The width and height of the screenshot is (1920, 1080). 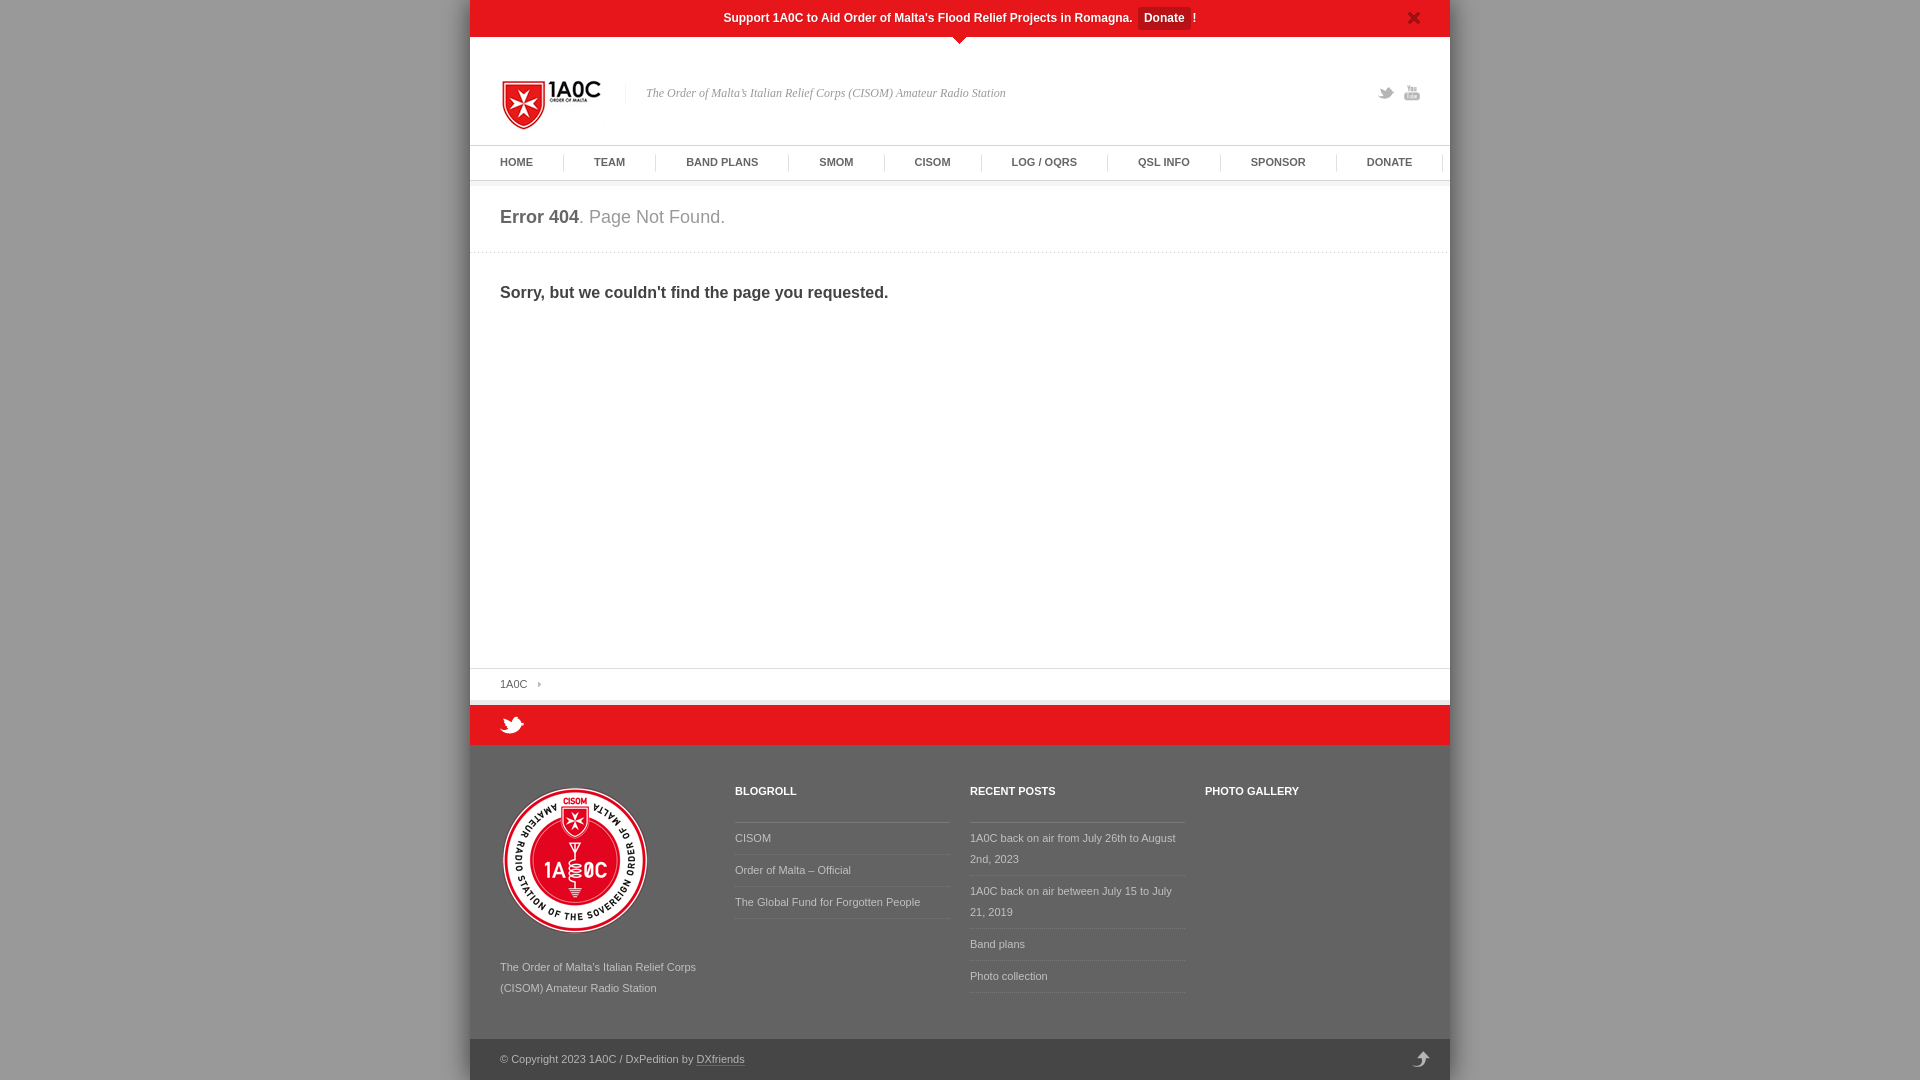 I want to click on CISOM, so click(x=933, y=162).